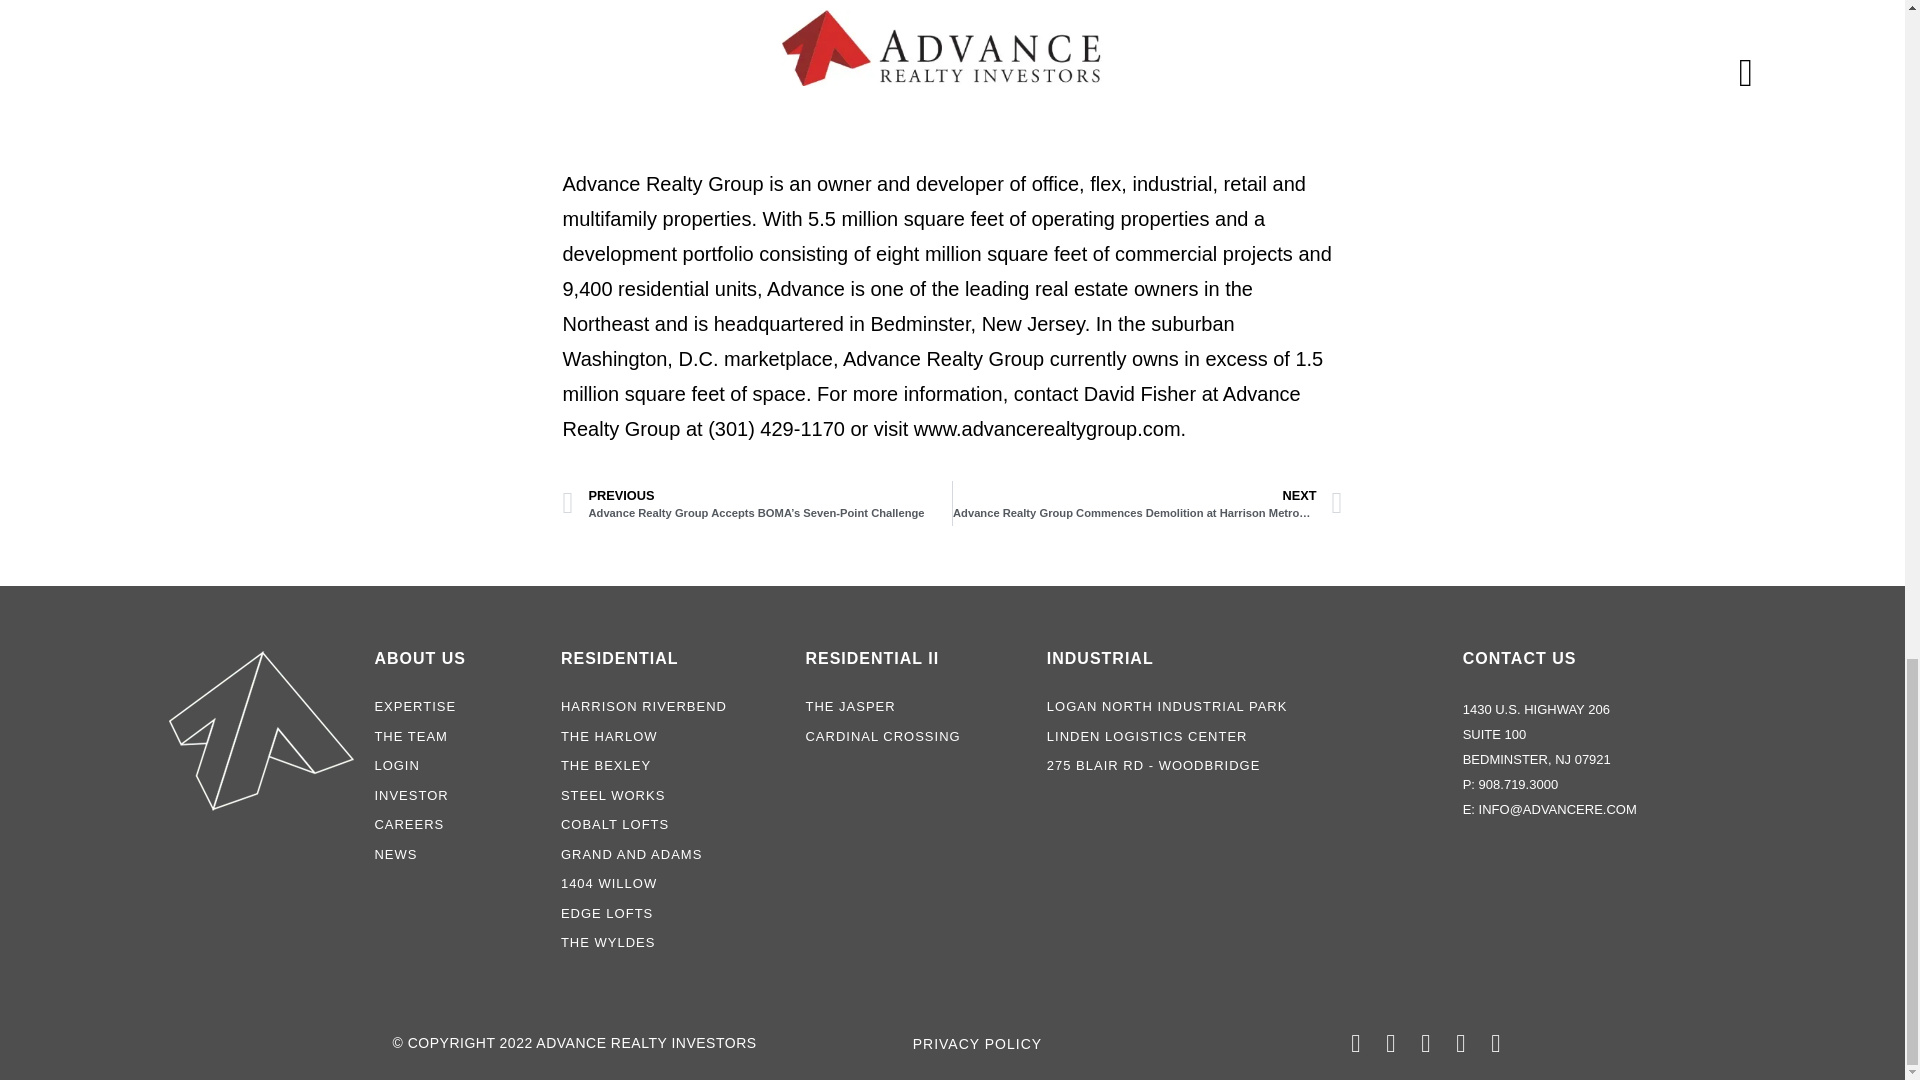  I want to click on STEEL WORKS, so click(672, 796).